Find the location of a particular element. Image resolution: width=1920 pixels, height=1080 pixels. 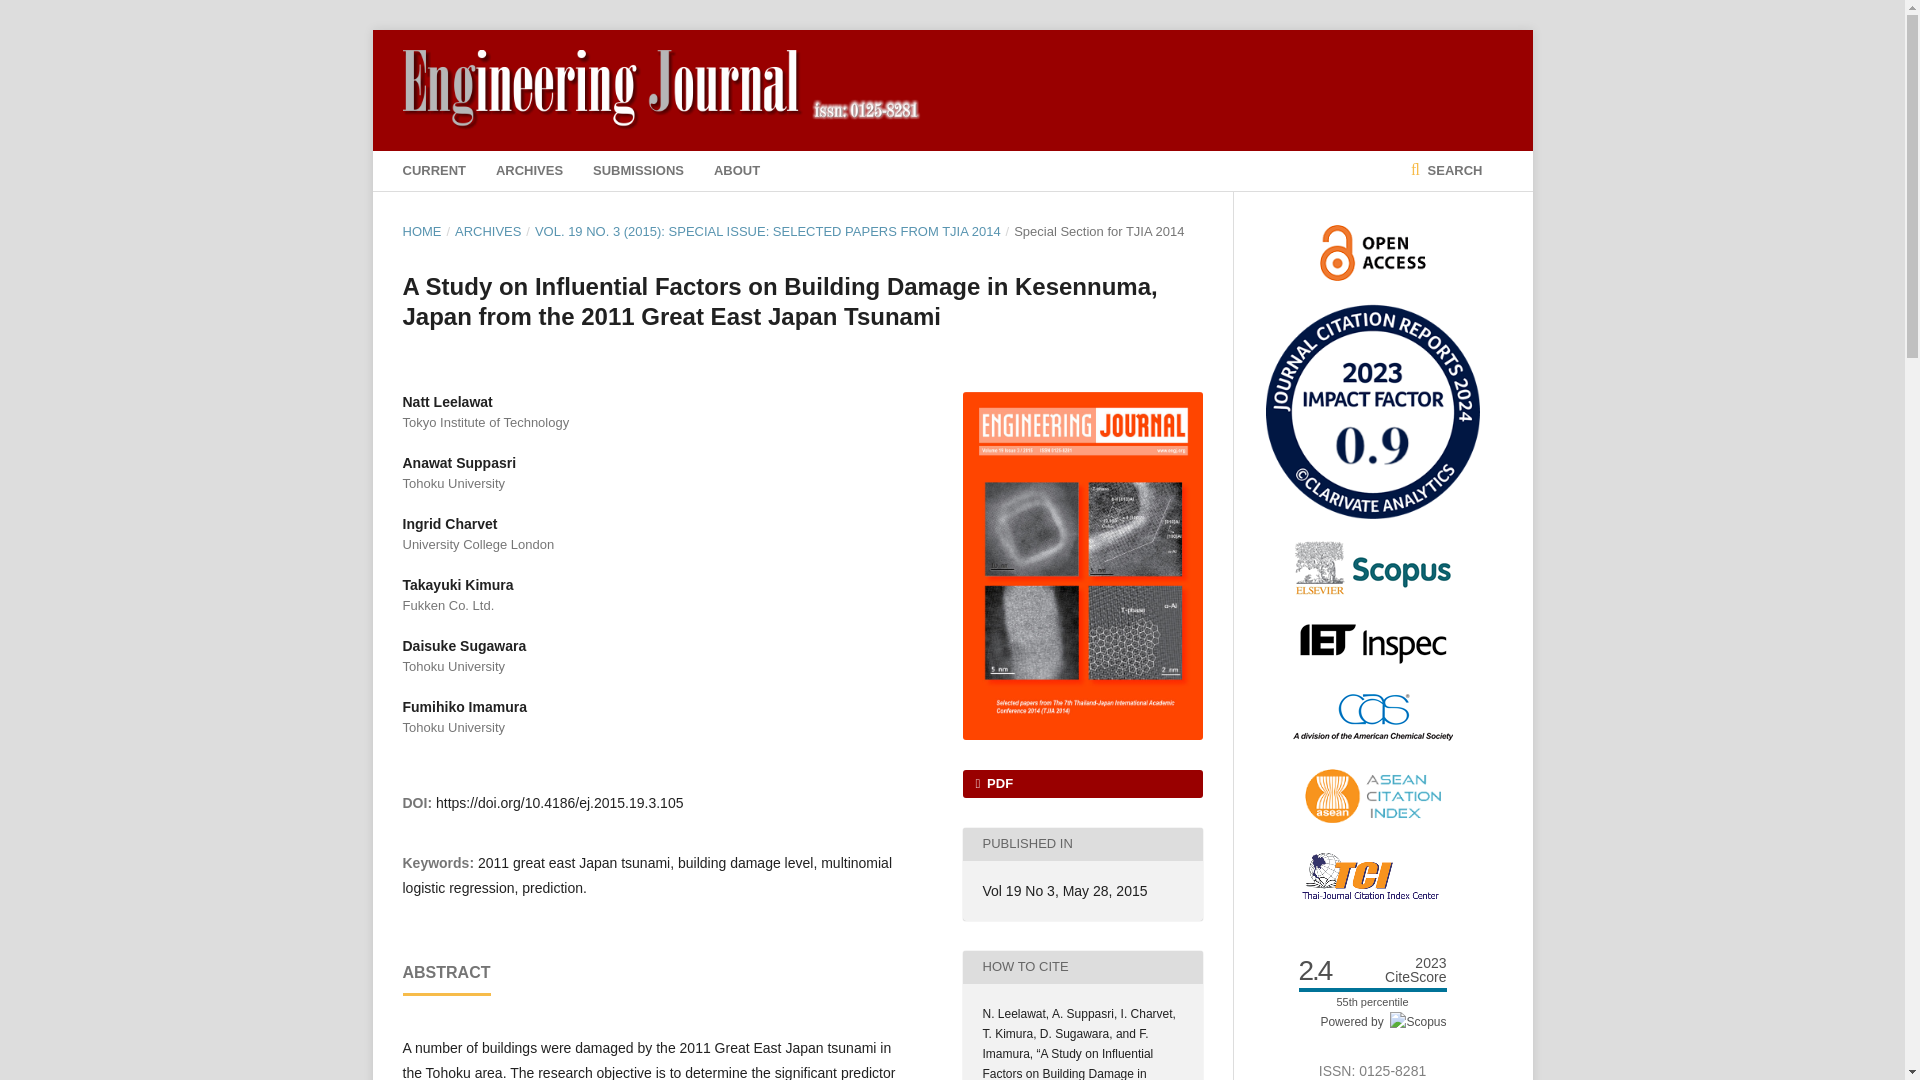

SUBMISSIONS is located at coordinates (638, 171).